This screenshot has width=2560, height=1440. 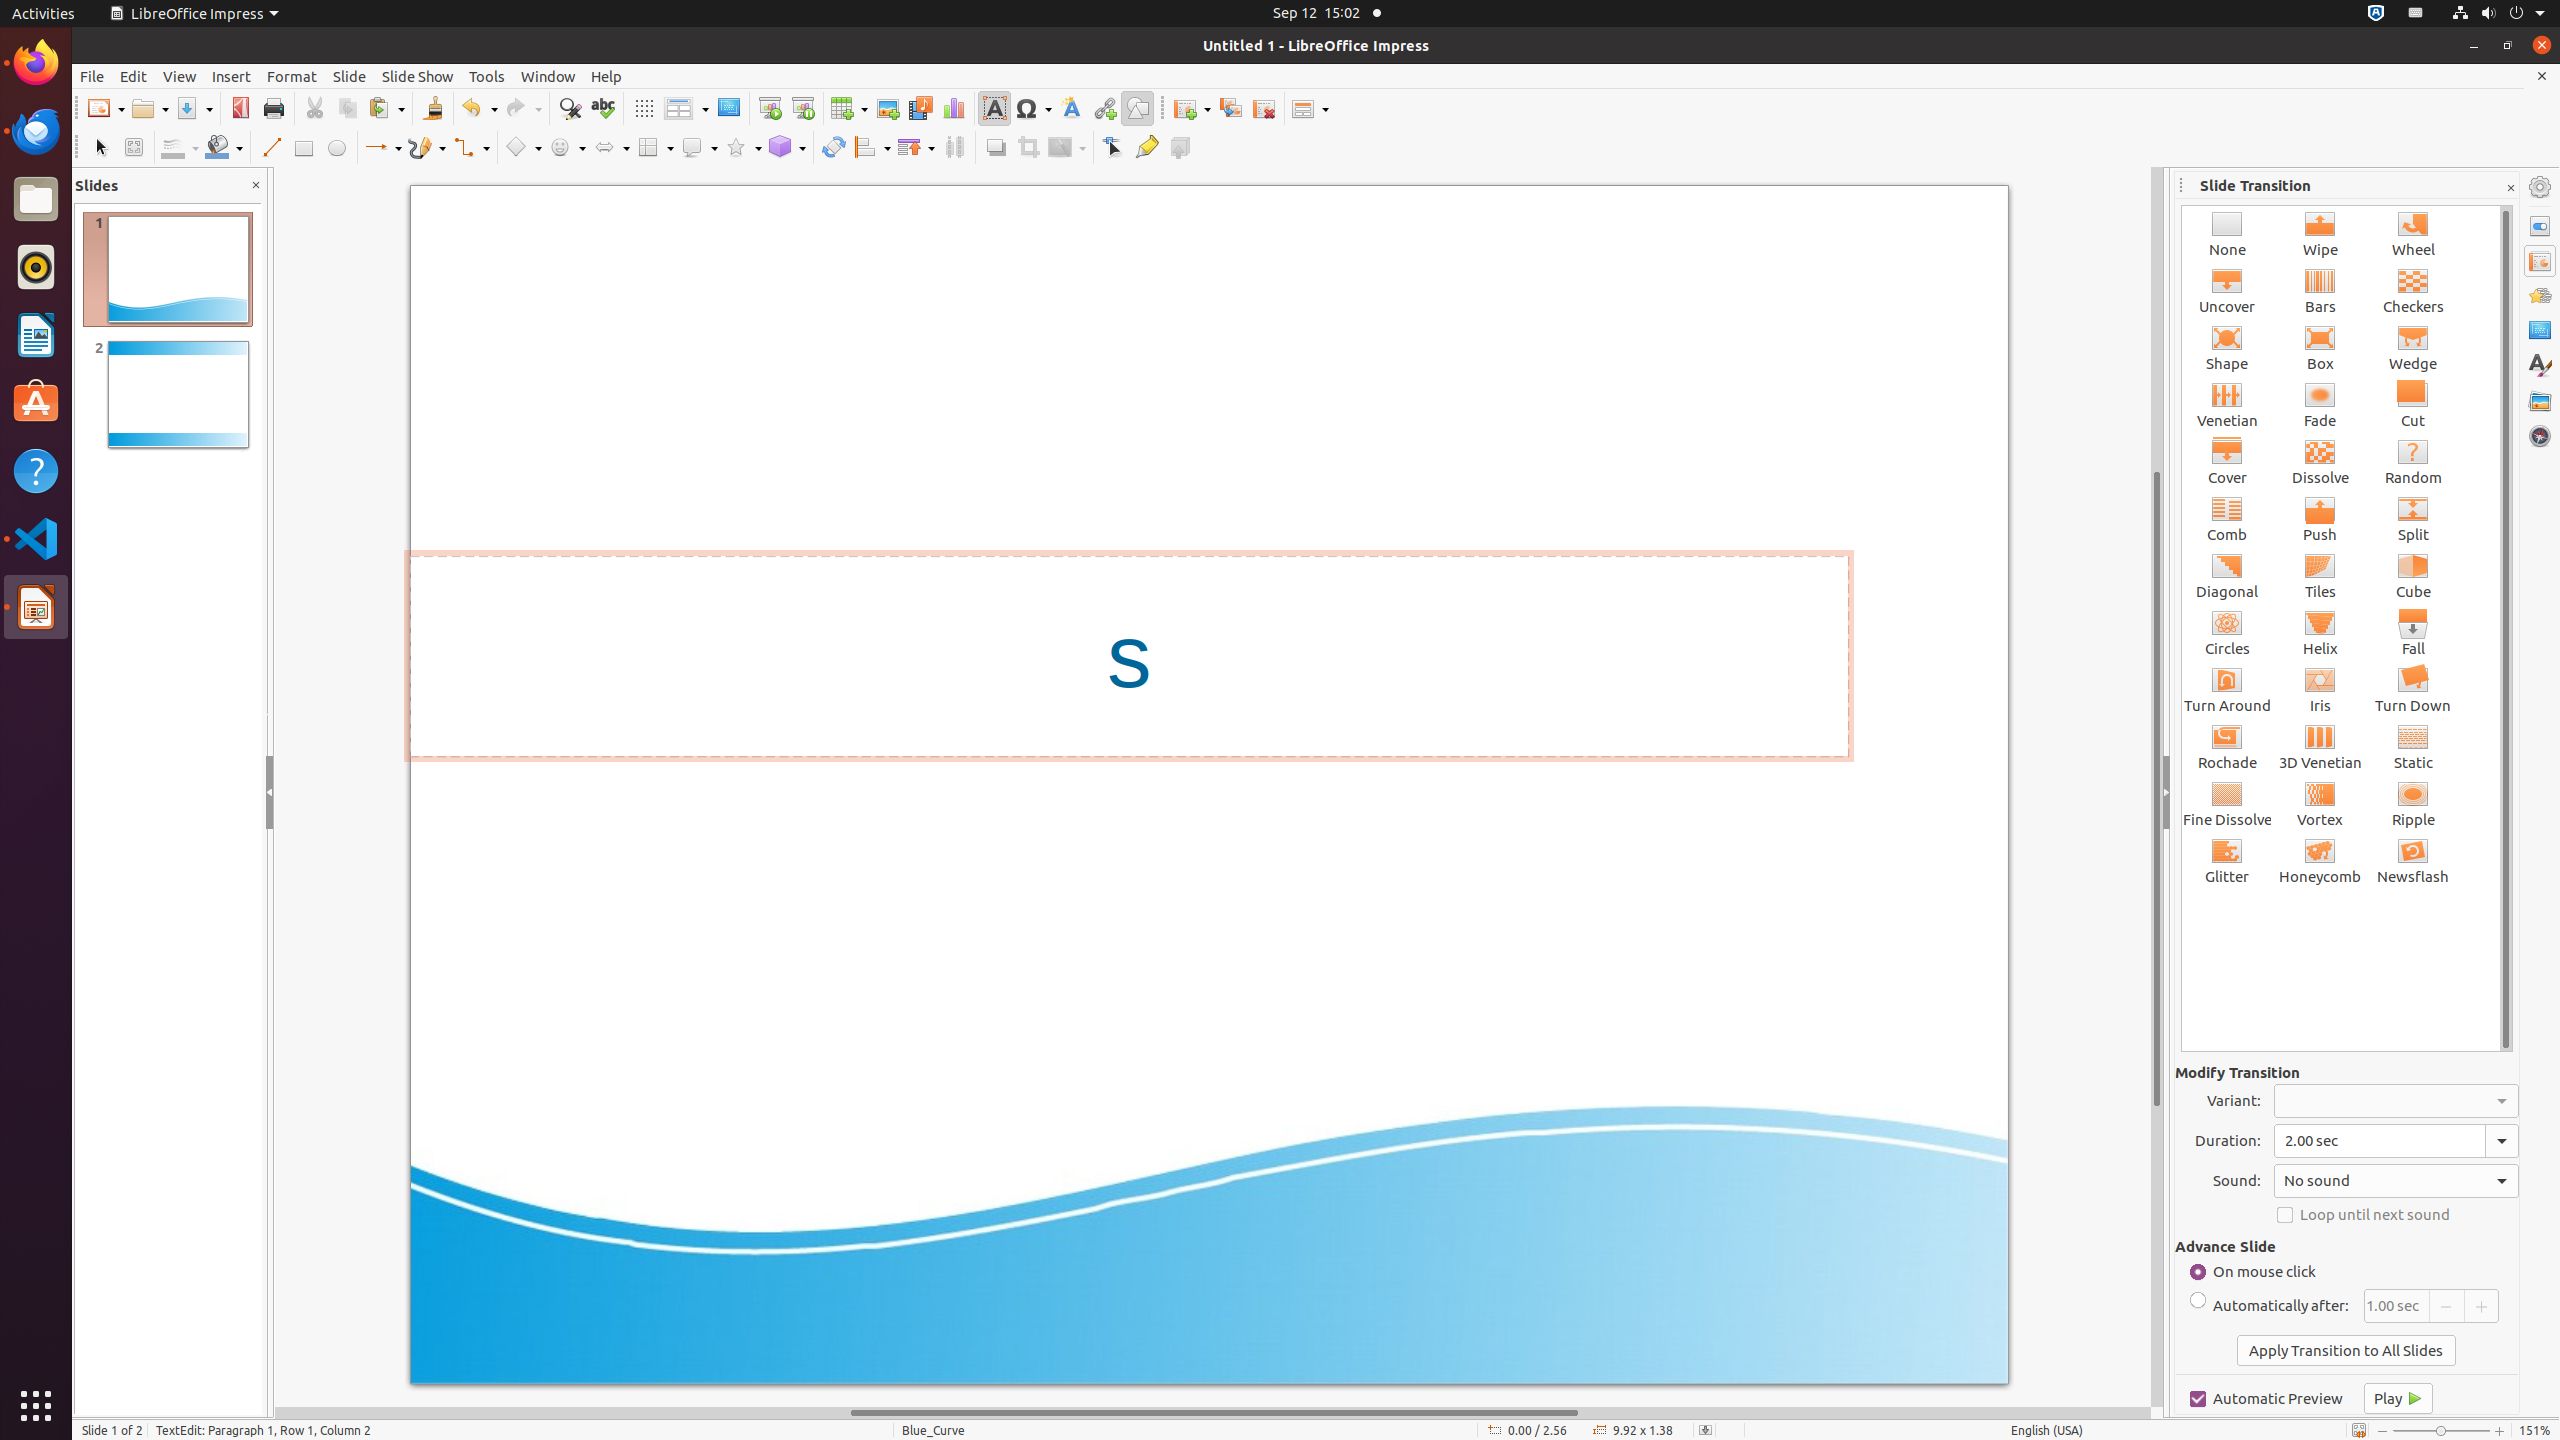 I want to click on 3D Objects, so click(x=787, y=148).